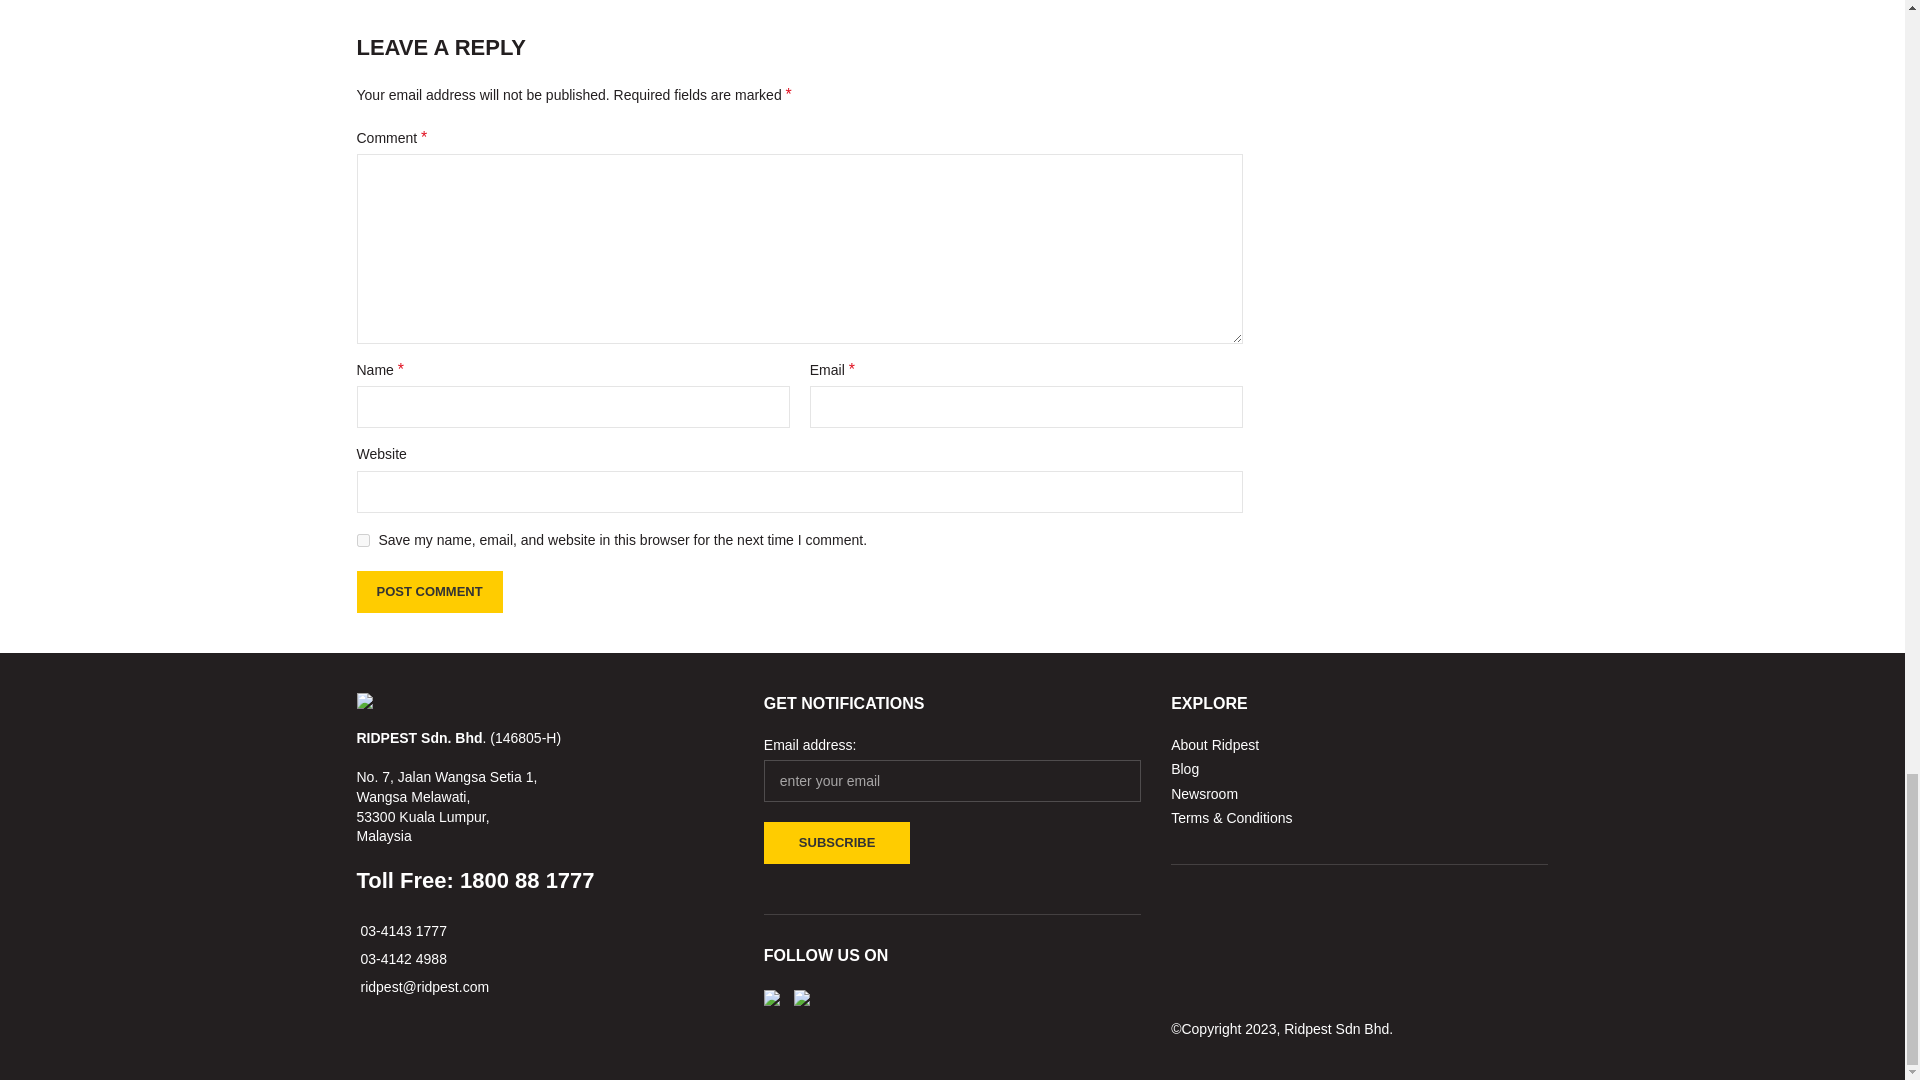 The height and width of the screenshot is (1080, 1920). I want to click on yes, so click(362, 540).